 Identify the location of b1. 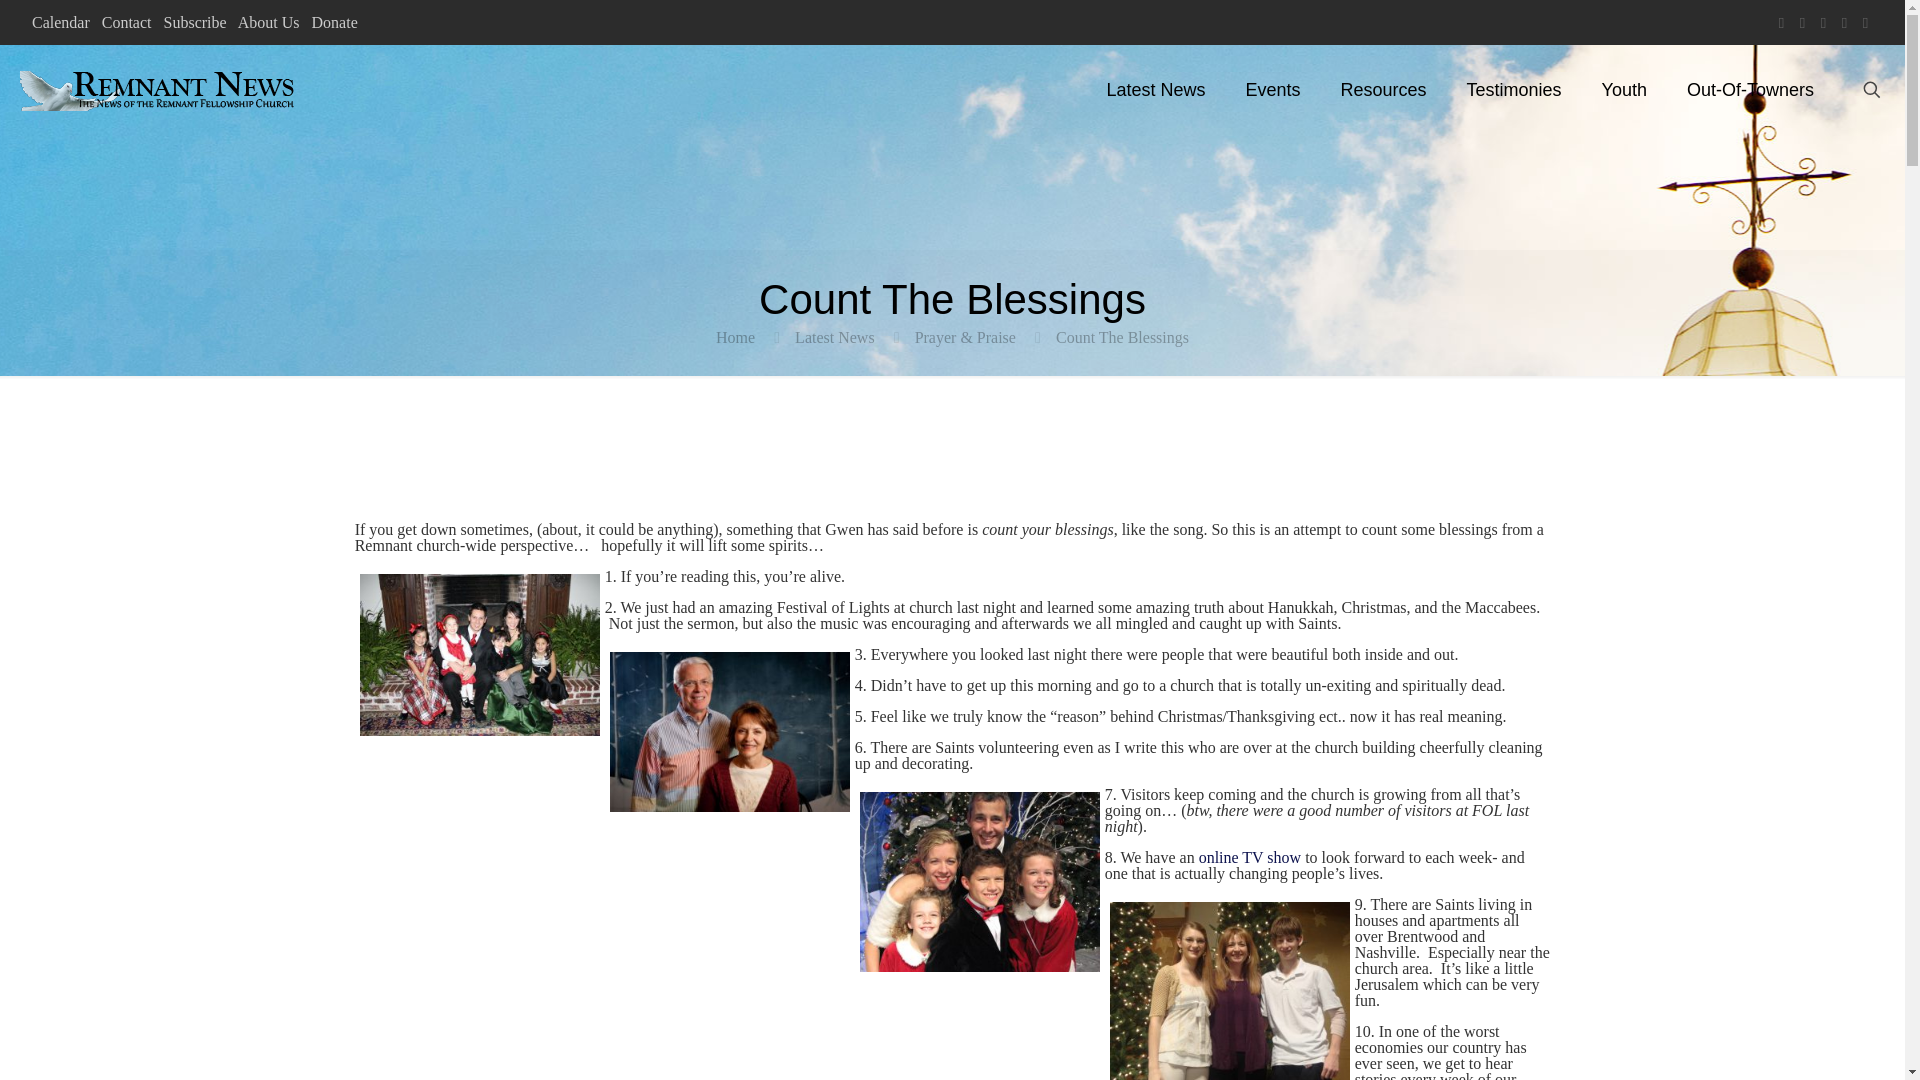
(730, 732).